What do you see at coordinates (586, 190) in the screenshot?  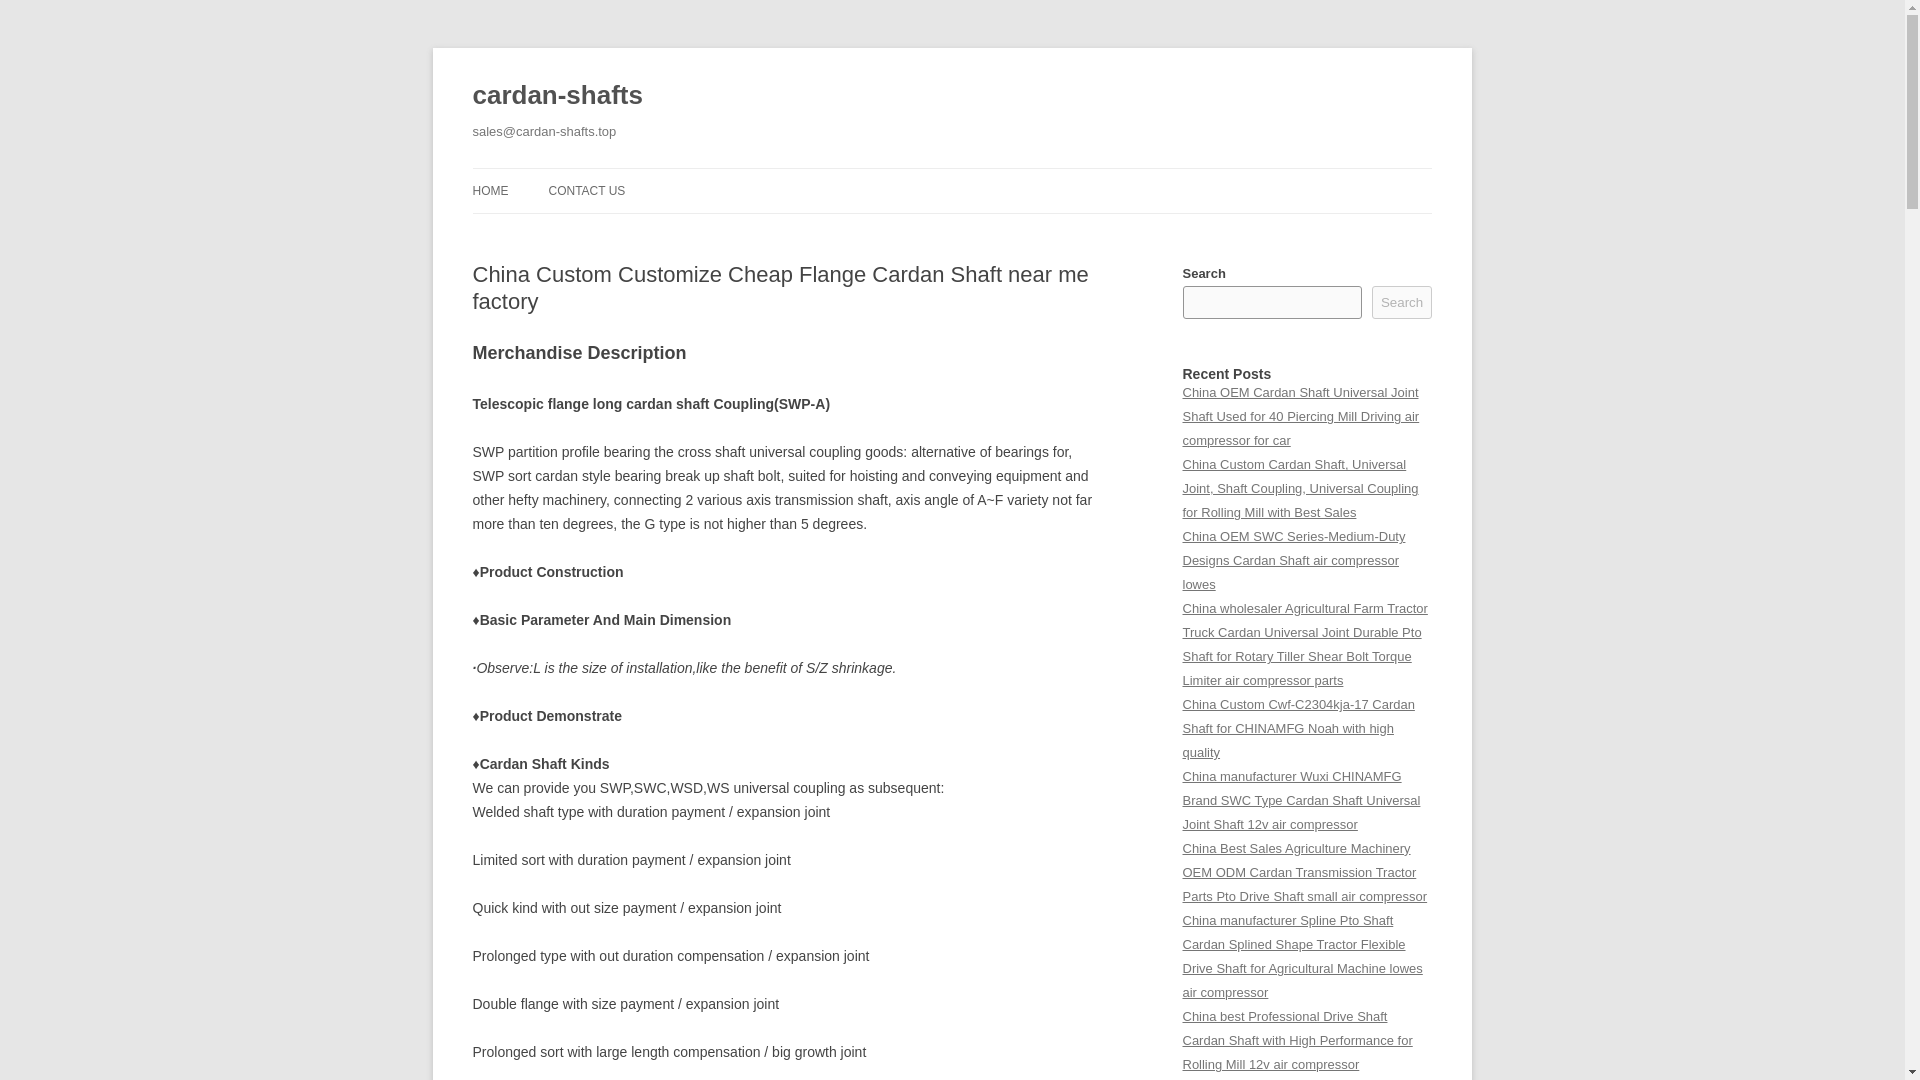 I see `CONTACT US` at bounding box center [586, 190].